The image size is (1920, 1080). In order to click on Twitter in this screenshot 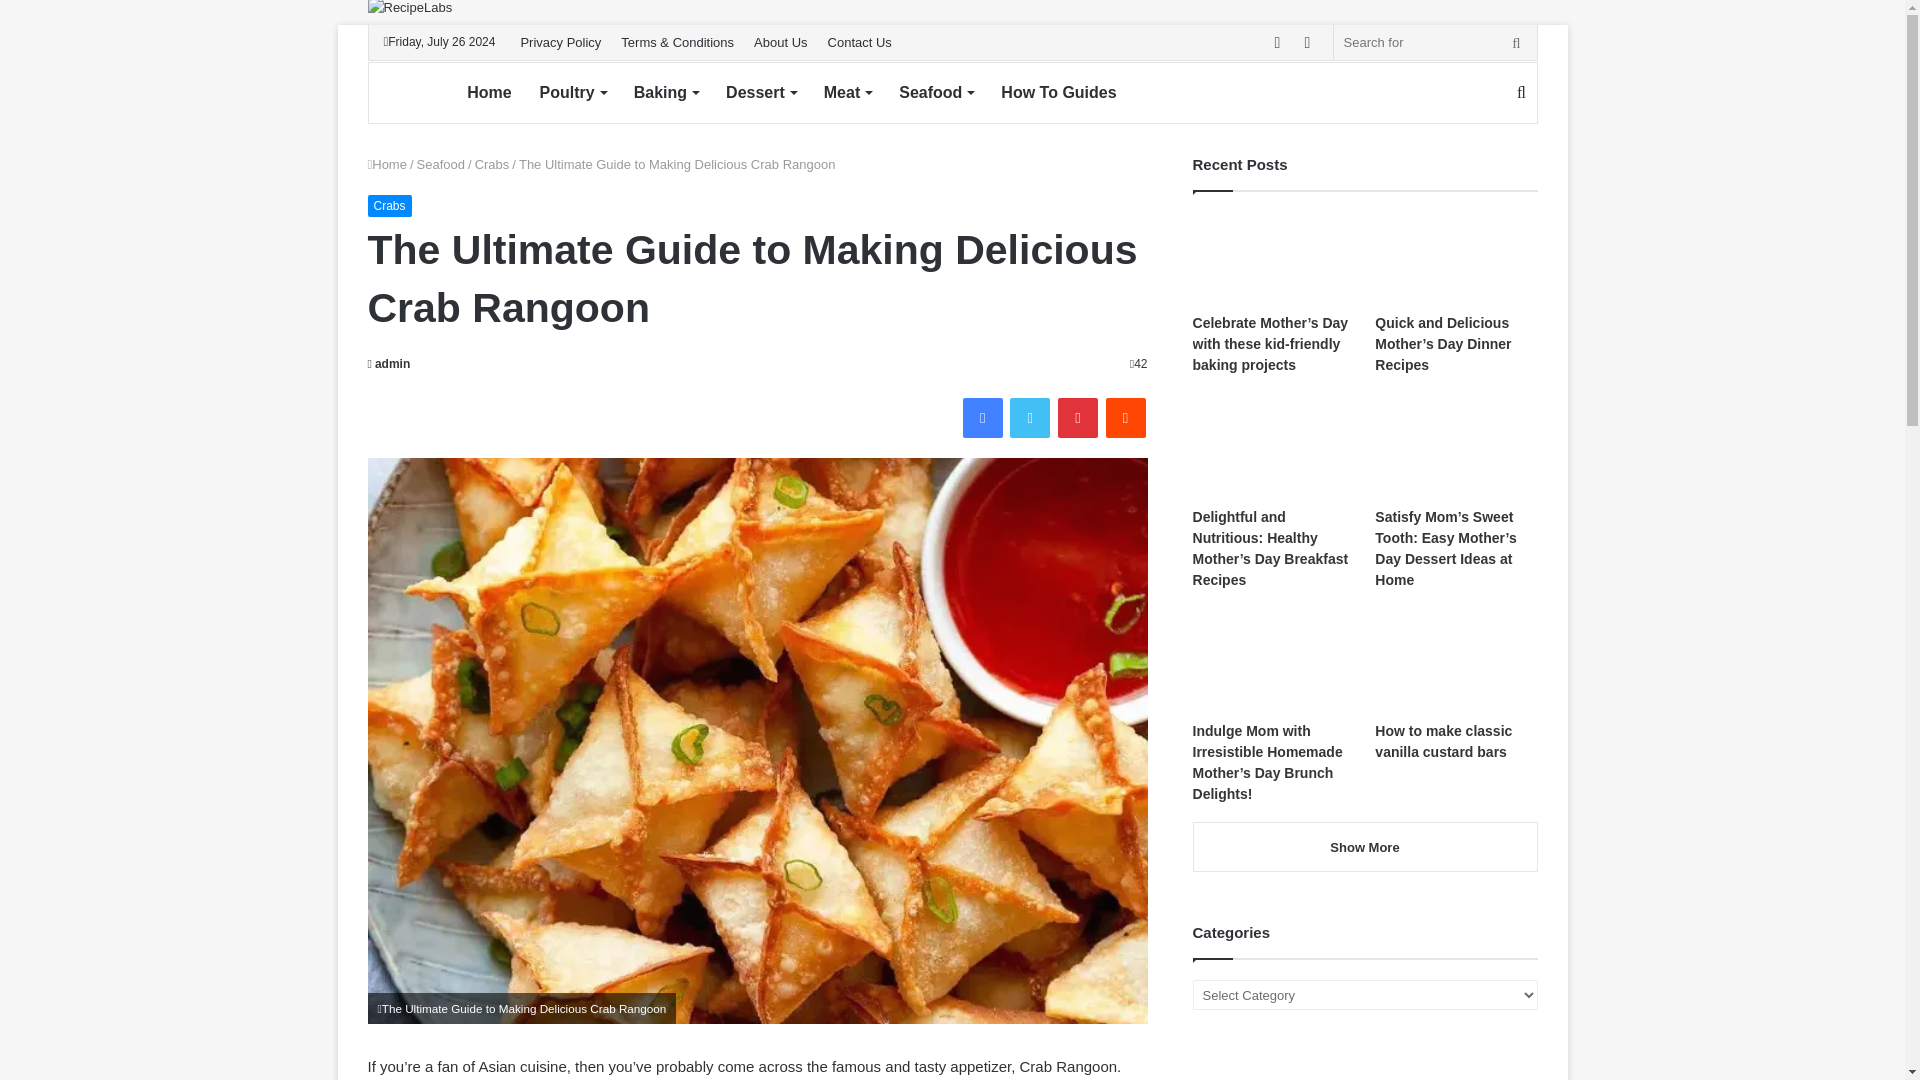, I will do `click(1030, 418)`.